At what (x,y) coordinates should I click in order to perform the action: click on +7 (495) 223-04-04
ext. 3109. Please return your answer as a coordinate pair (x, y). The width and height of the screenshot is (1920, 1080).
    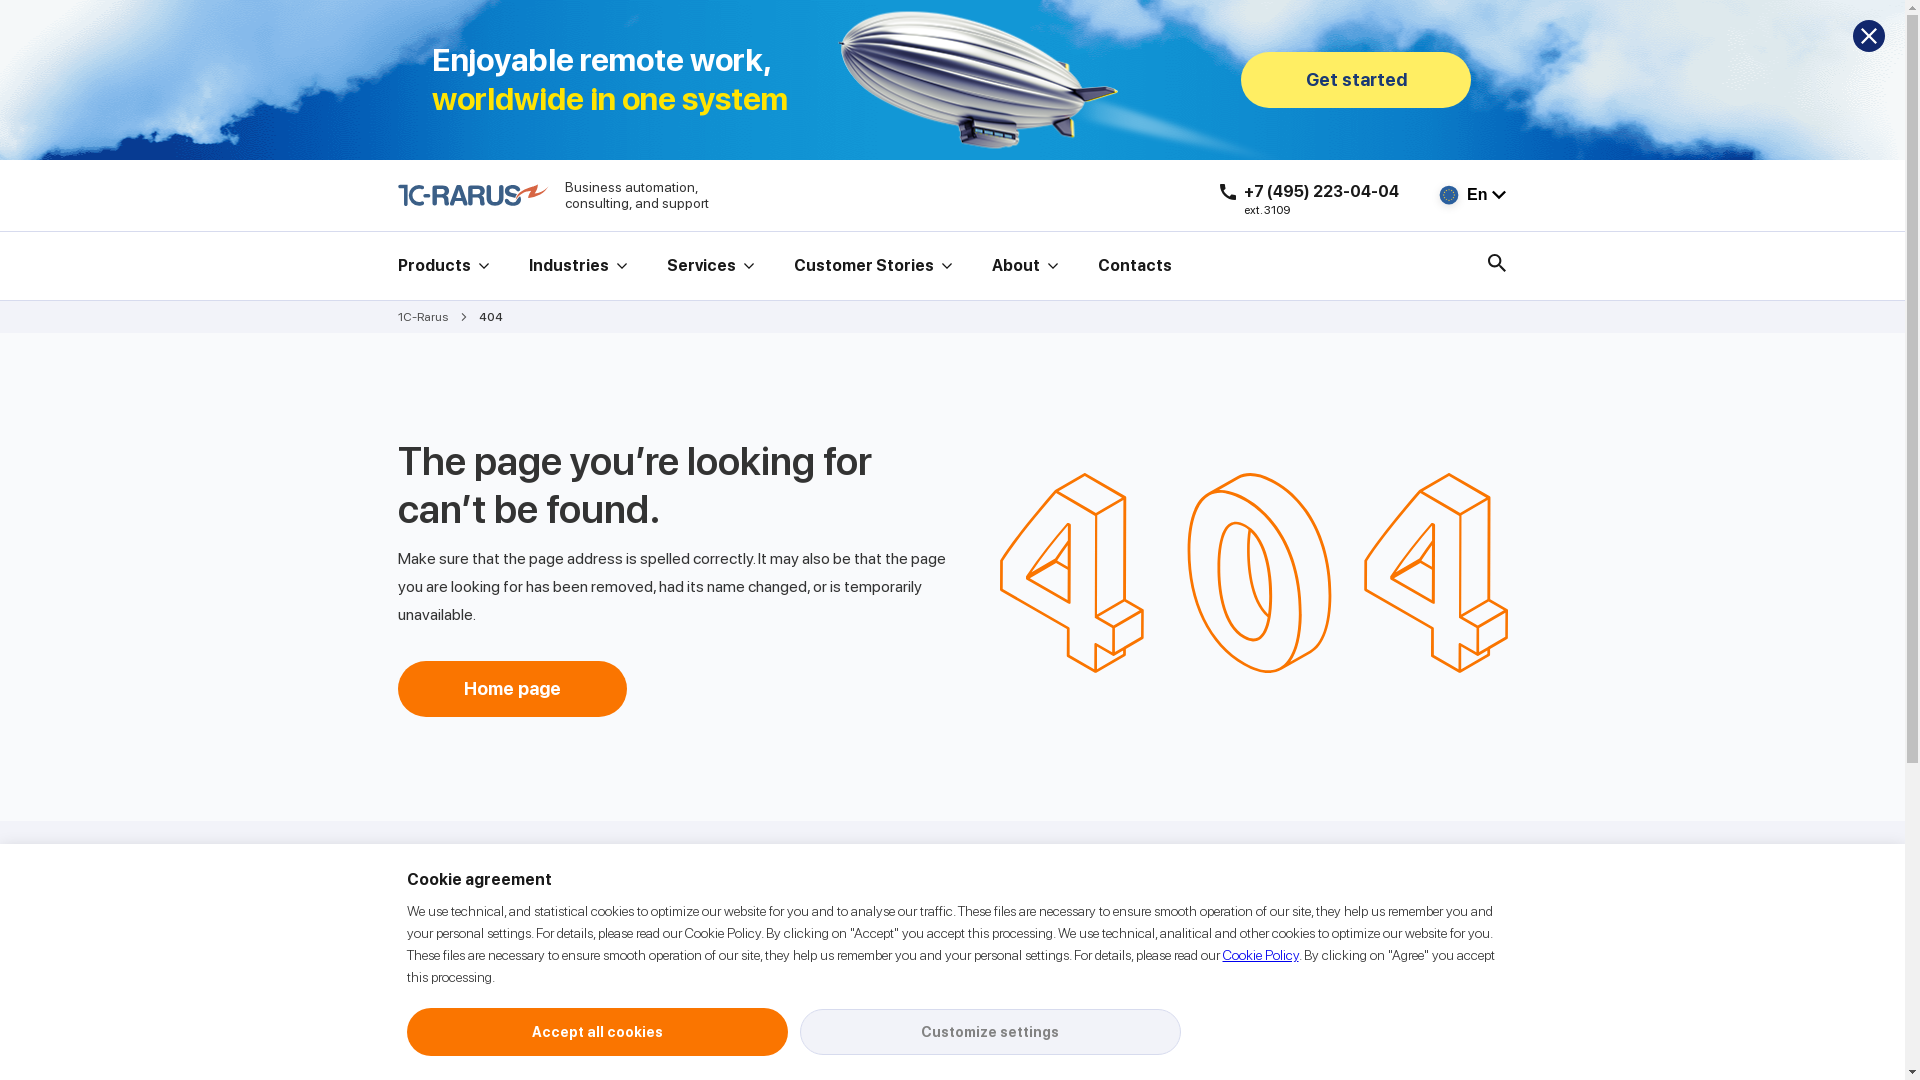
    Looking at the image, I should click on (1310, 192).